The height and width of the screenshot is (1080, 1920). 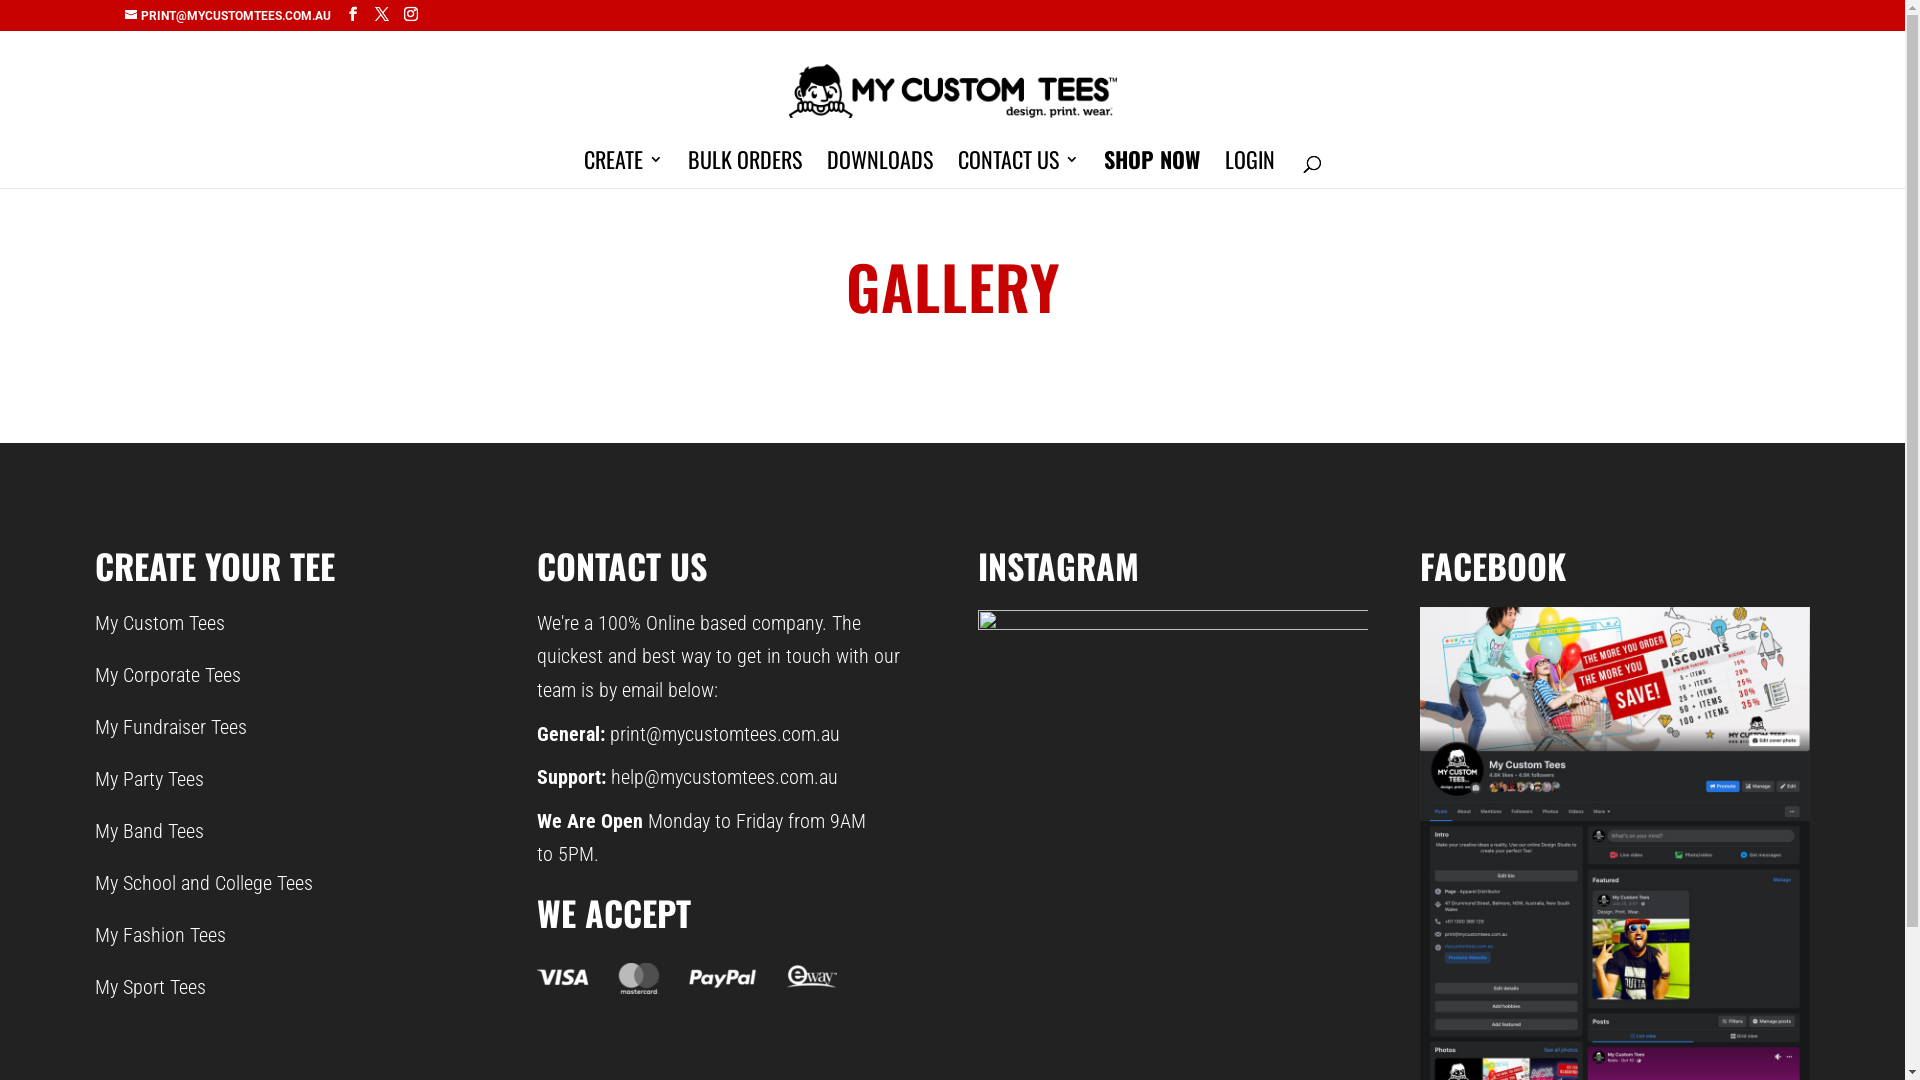 What do you see at coordinates (150, 987) in the screenshot?
I see `My Sport Tees` at bounding box center [150, 987].